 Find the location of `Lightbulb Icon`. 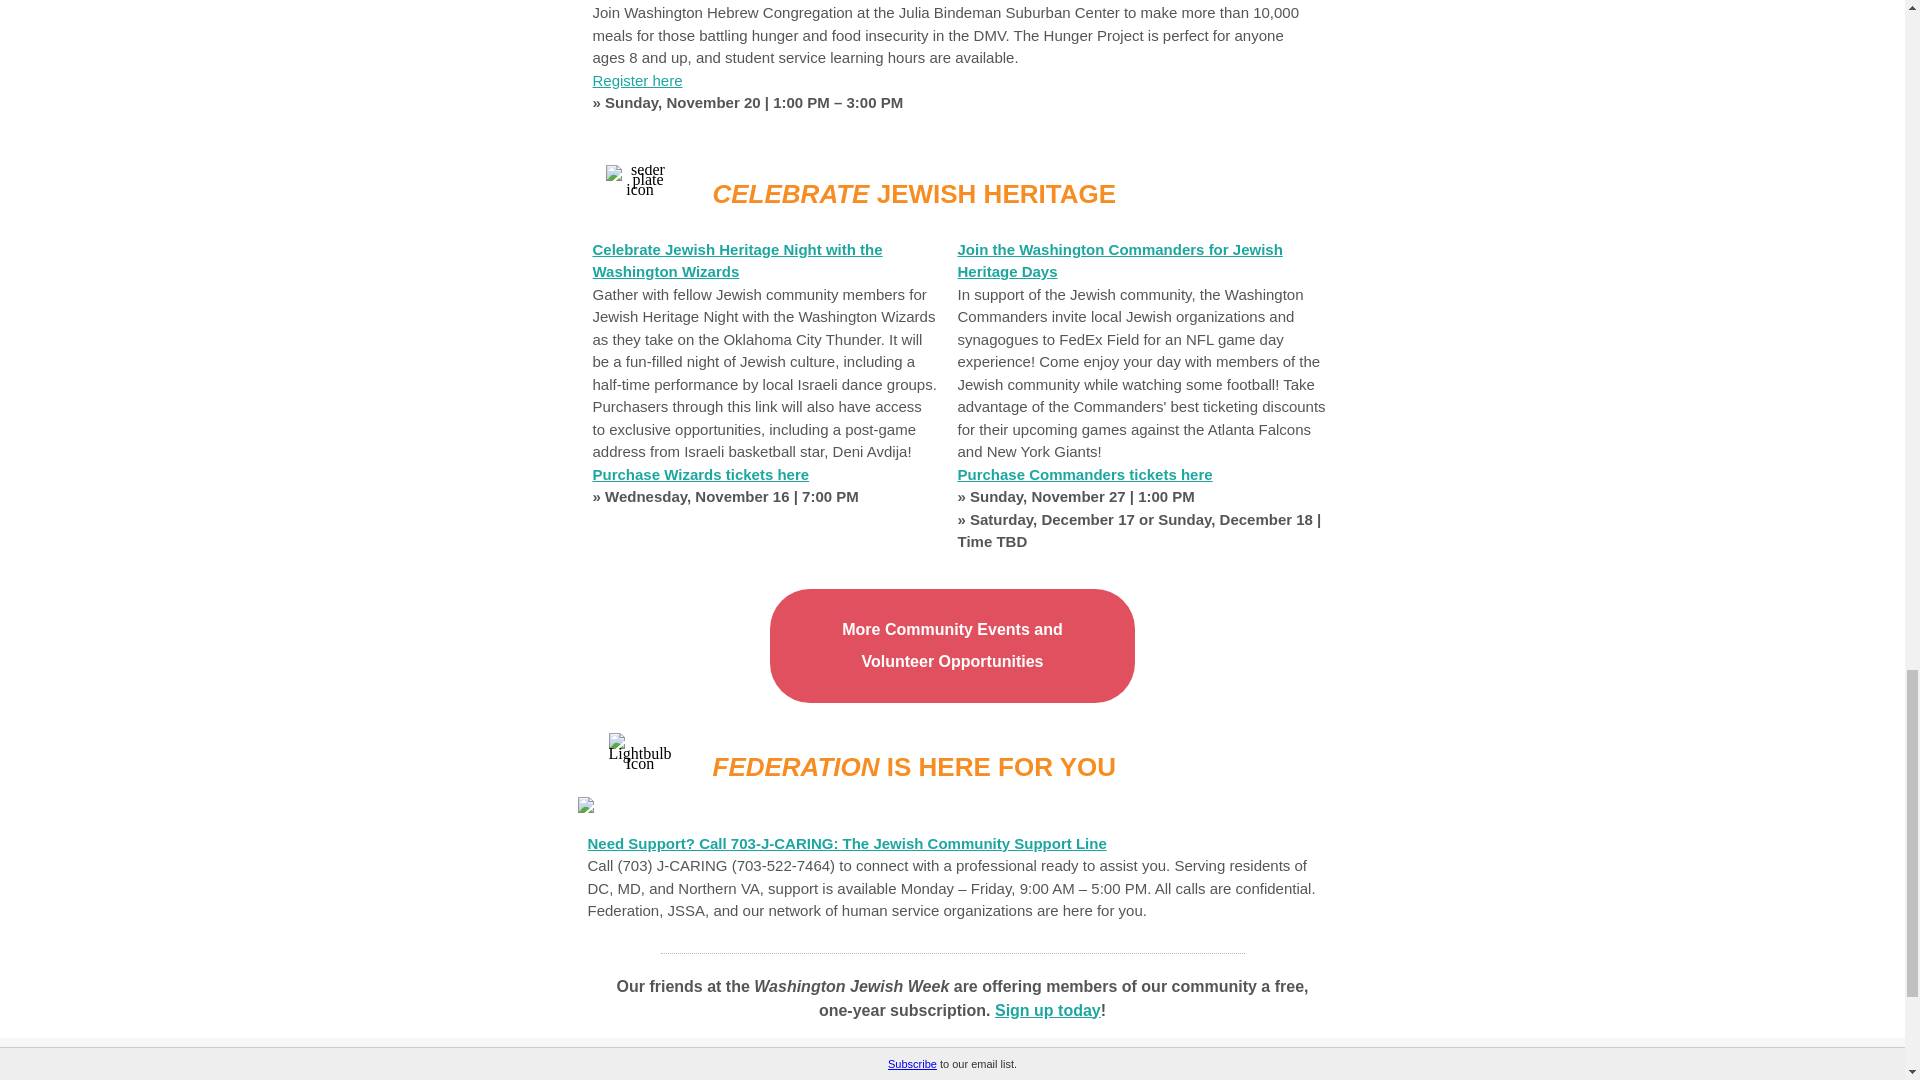

Lightbulb Icon is located at coordinates (639, 750).